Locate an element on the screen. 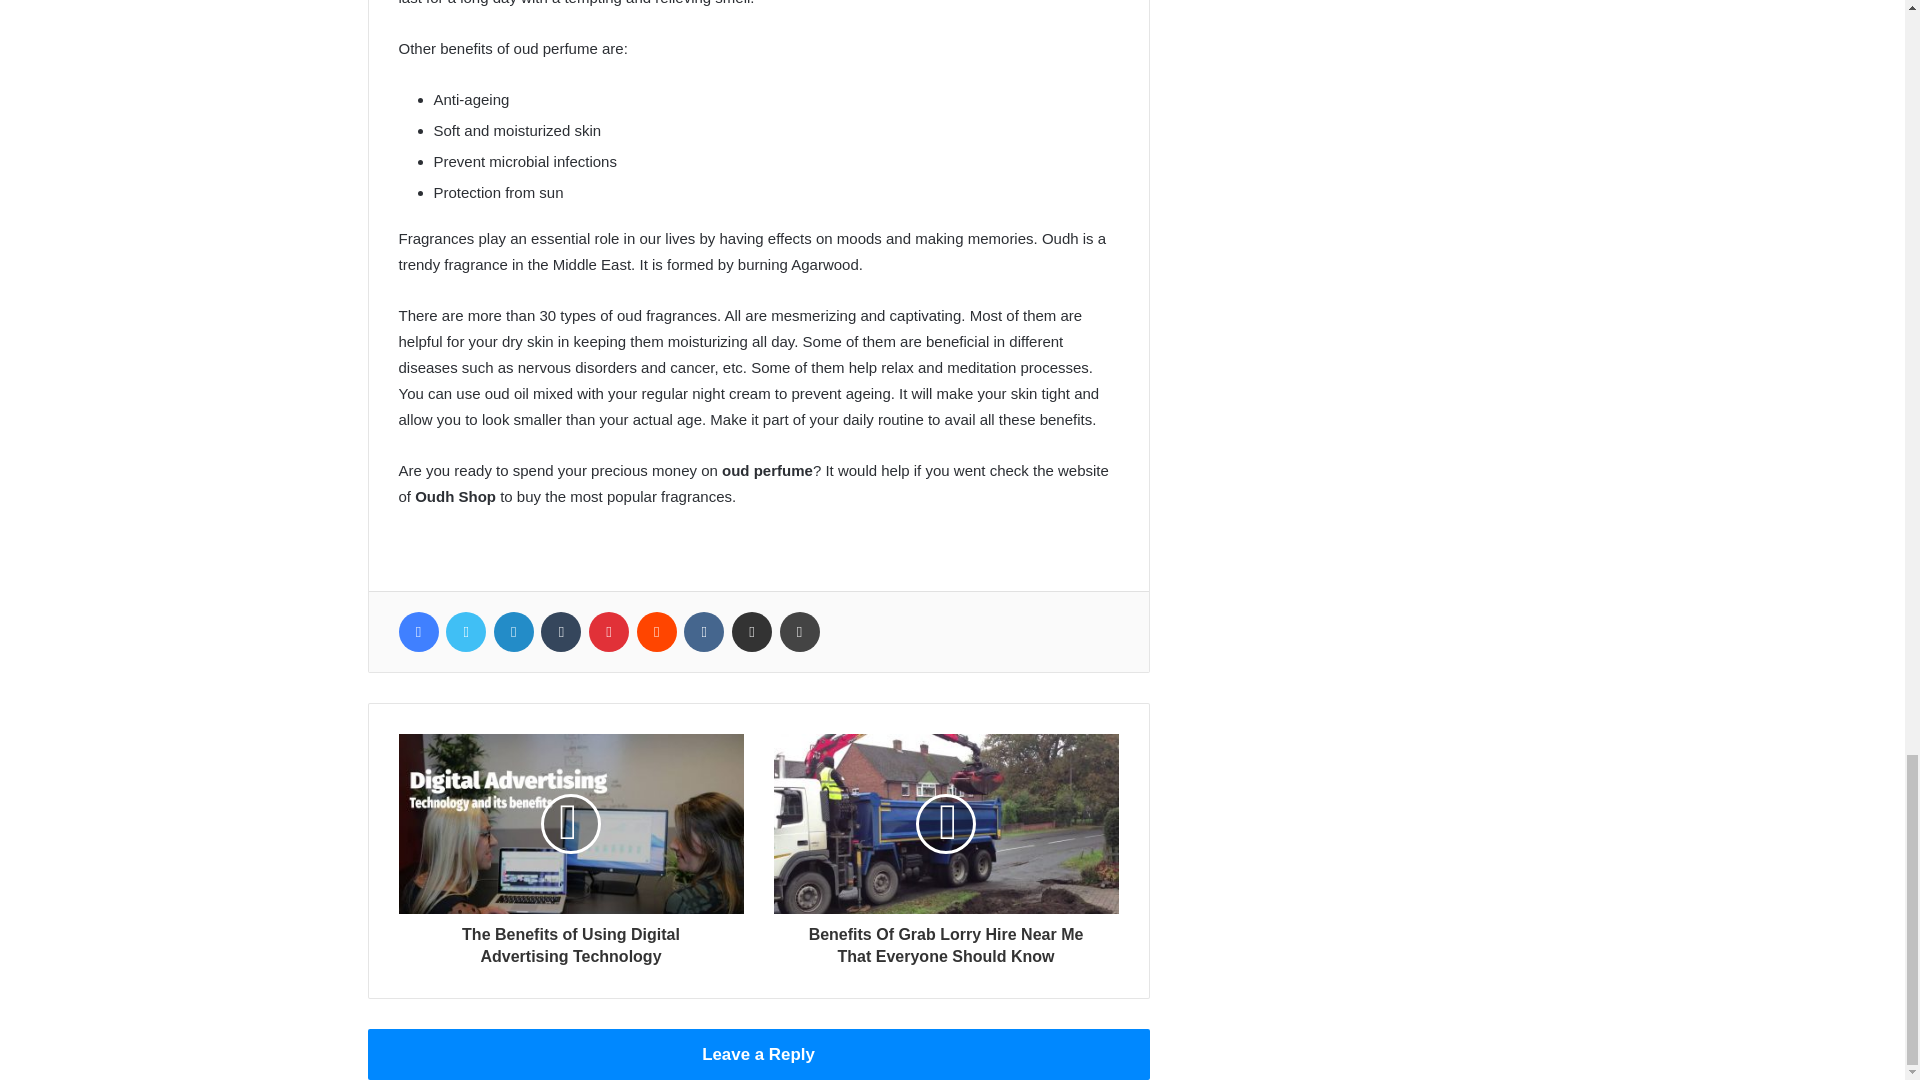 This screenshot has width=1920, height=1080. LinkedIn is located at coordinates (513, 632).